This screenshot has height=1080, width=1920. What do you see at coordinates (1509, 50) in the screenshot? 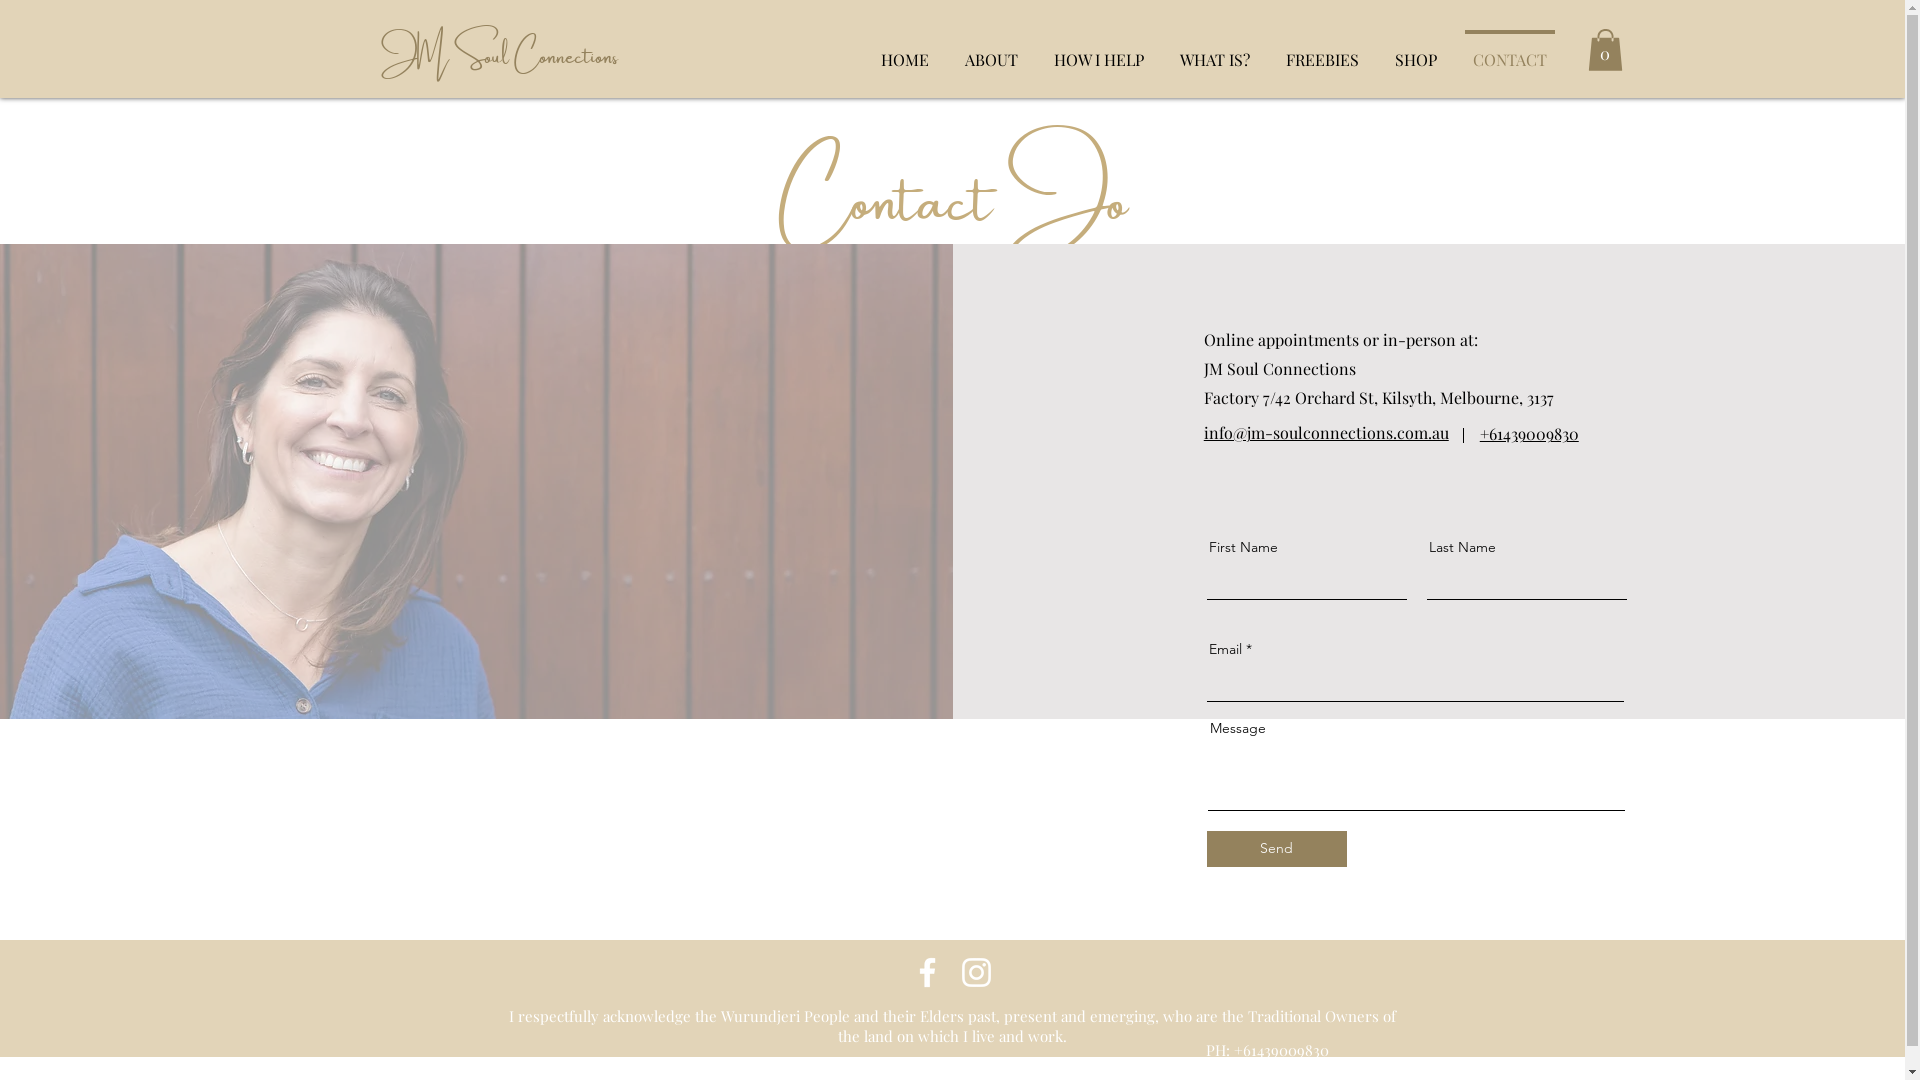
I see `CONTACT` at bounding box center [1509, 50].